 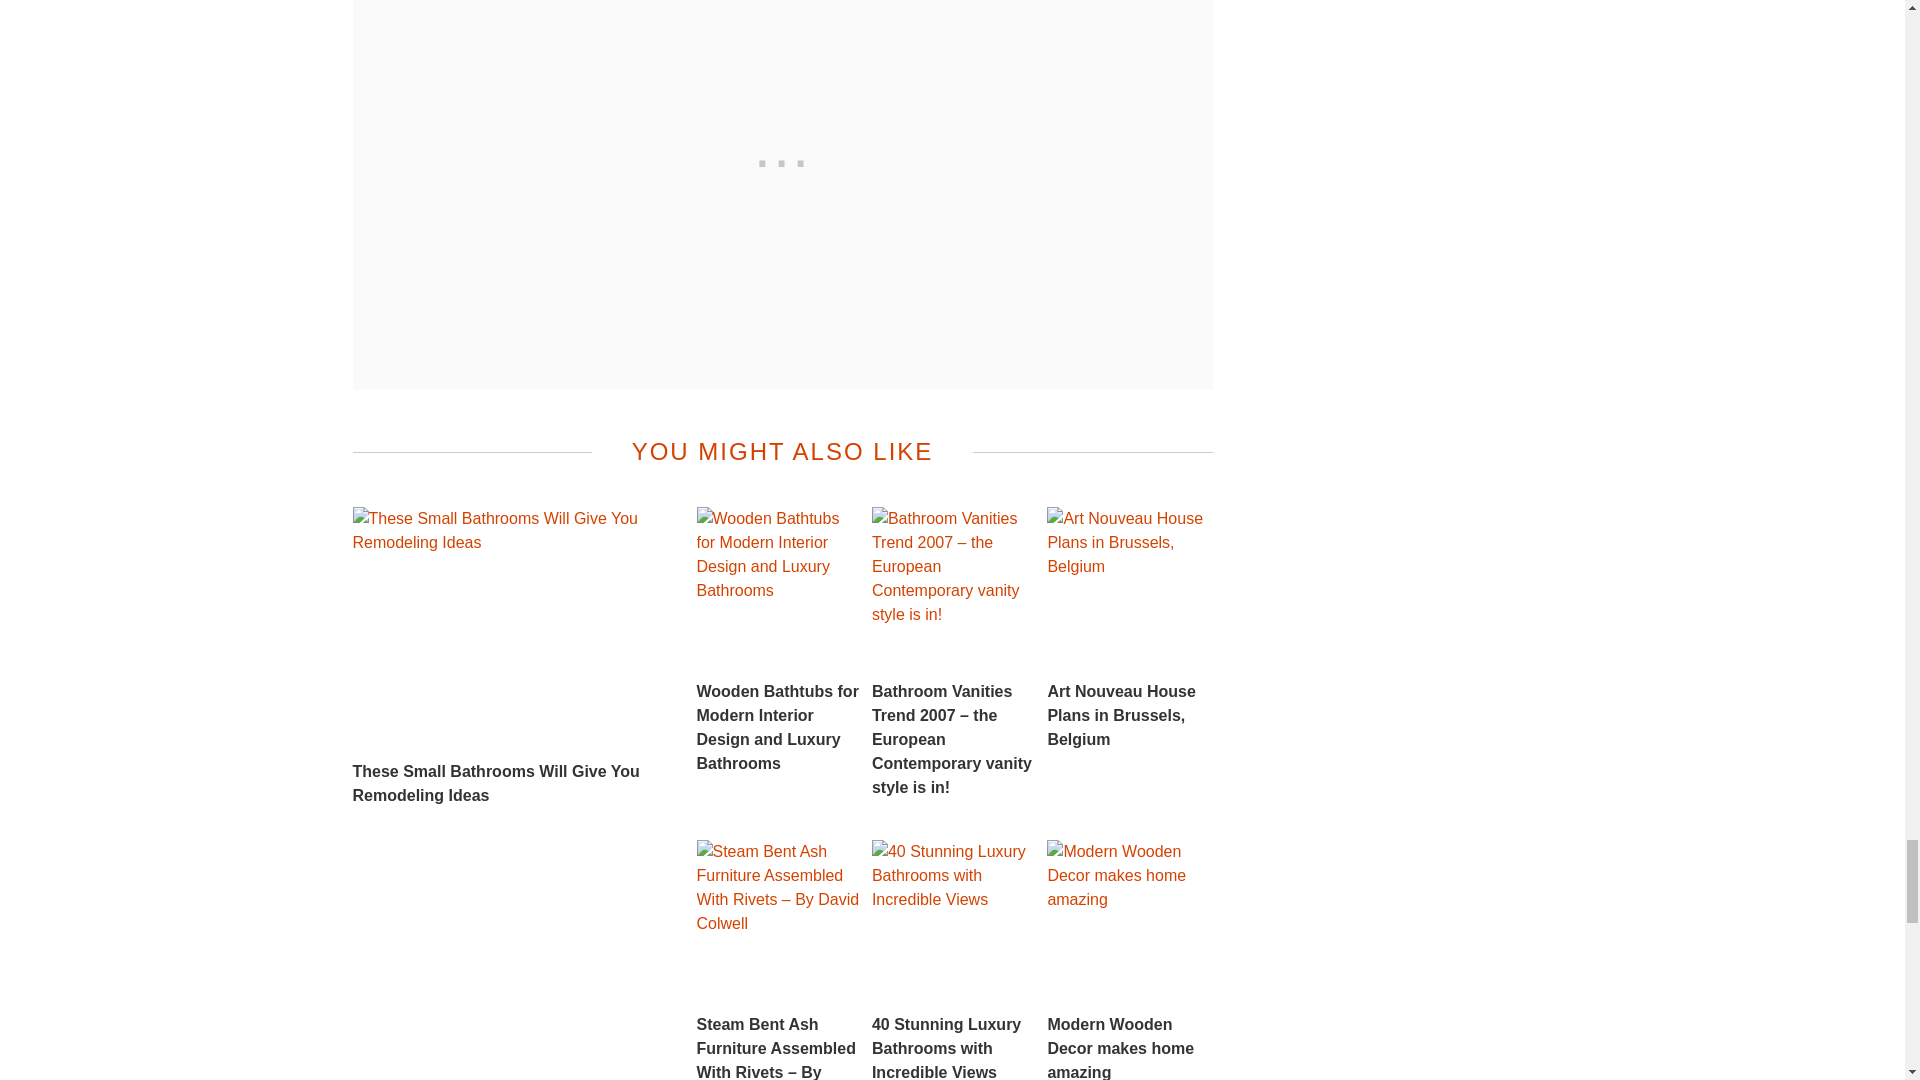 I want to click on 40 Stunning Luxury Bathrooms with Incredible Views, so click(x=954, y=960).